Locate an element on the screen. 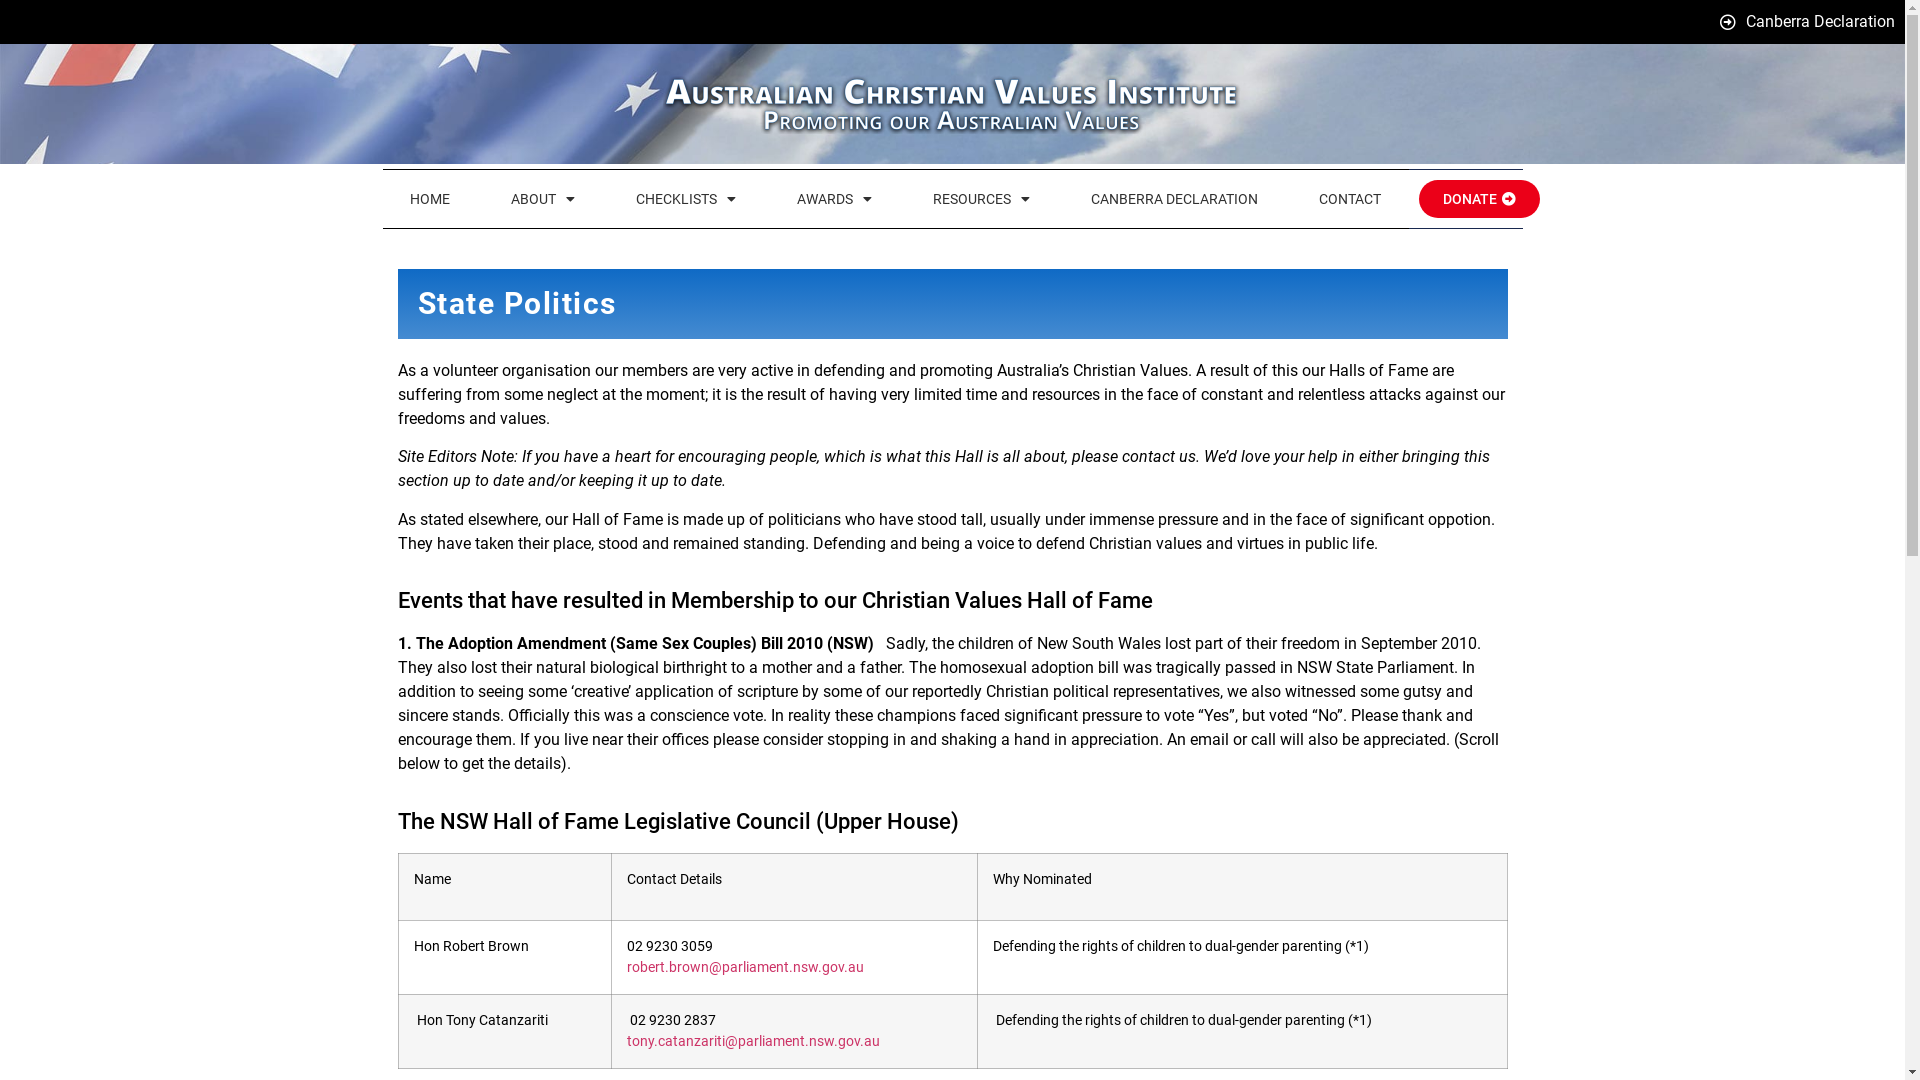 This screenshot has height=1080, width=1920. ABOUT is located at coordinates (543, 199).